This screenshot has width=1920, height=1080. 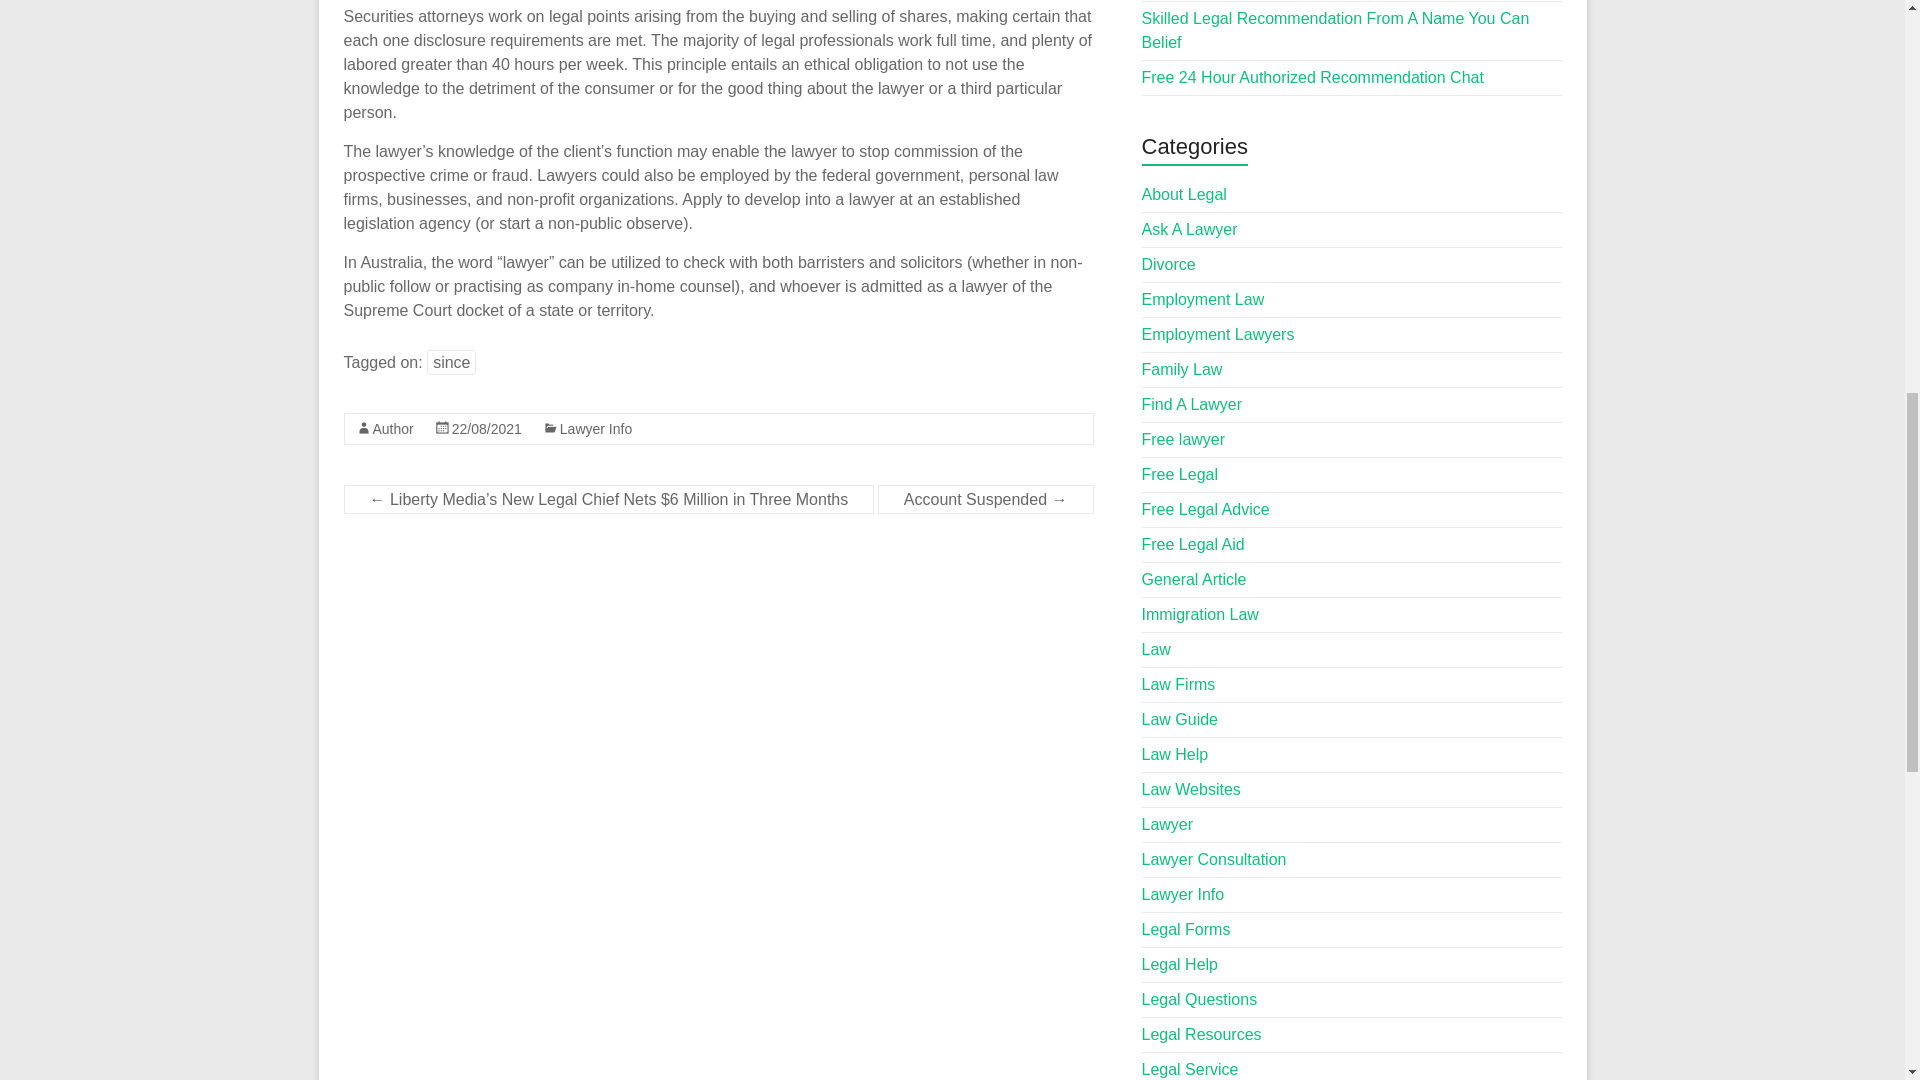 I want to click on Lawyer Info, so click(x=596, y=429).